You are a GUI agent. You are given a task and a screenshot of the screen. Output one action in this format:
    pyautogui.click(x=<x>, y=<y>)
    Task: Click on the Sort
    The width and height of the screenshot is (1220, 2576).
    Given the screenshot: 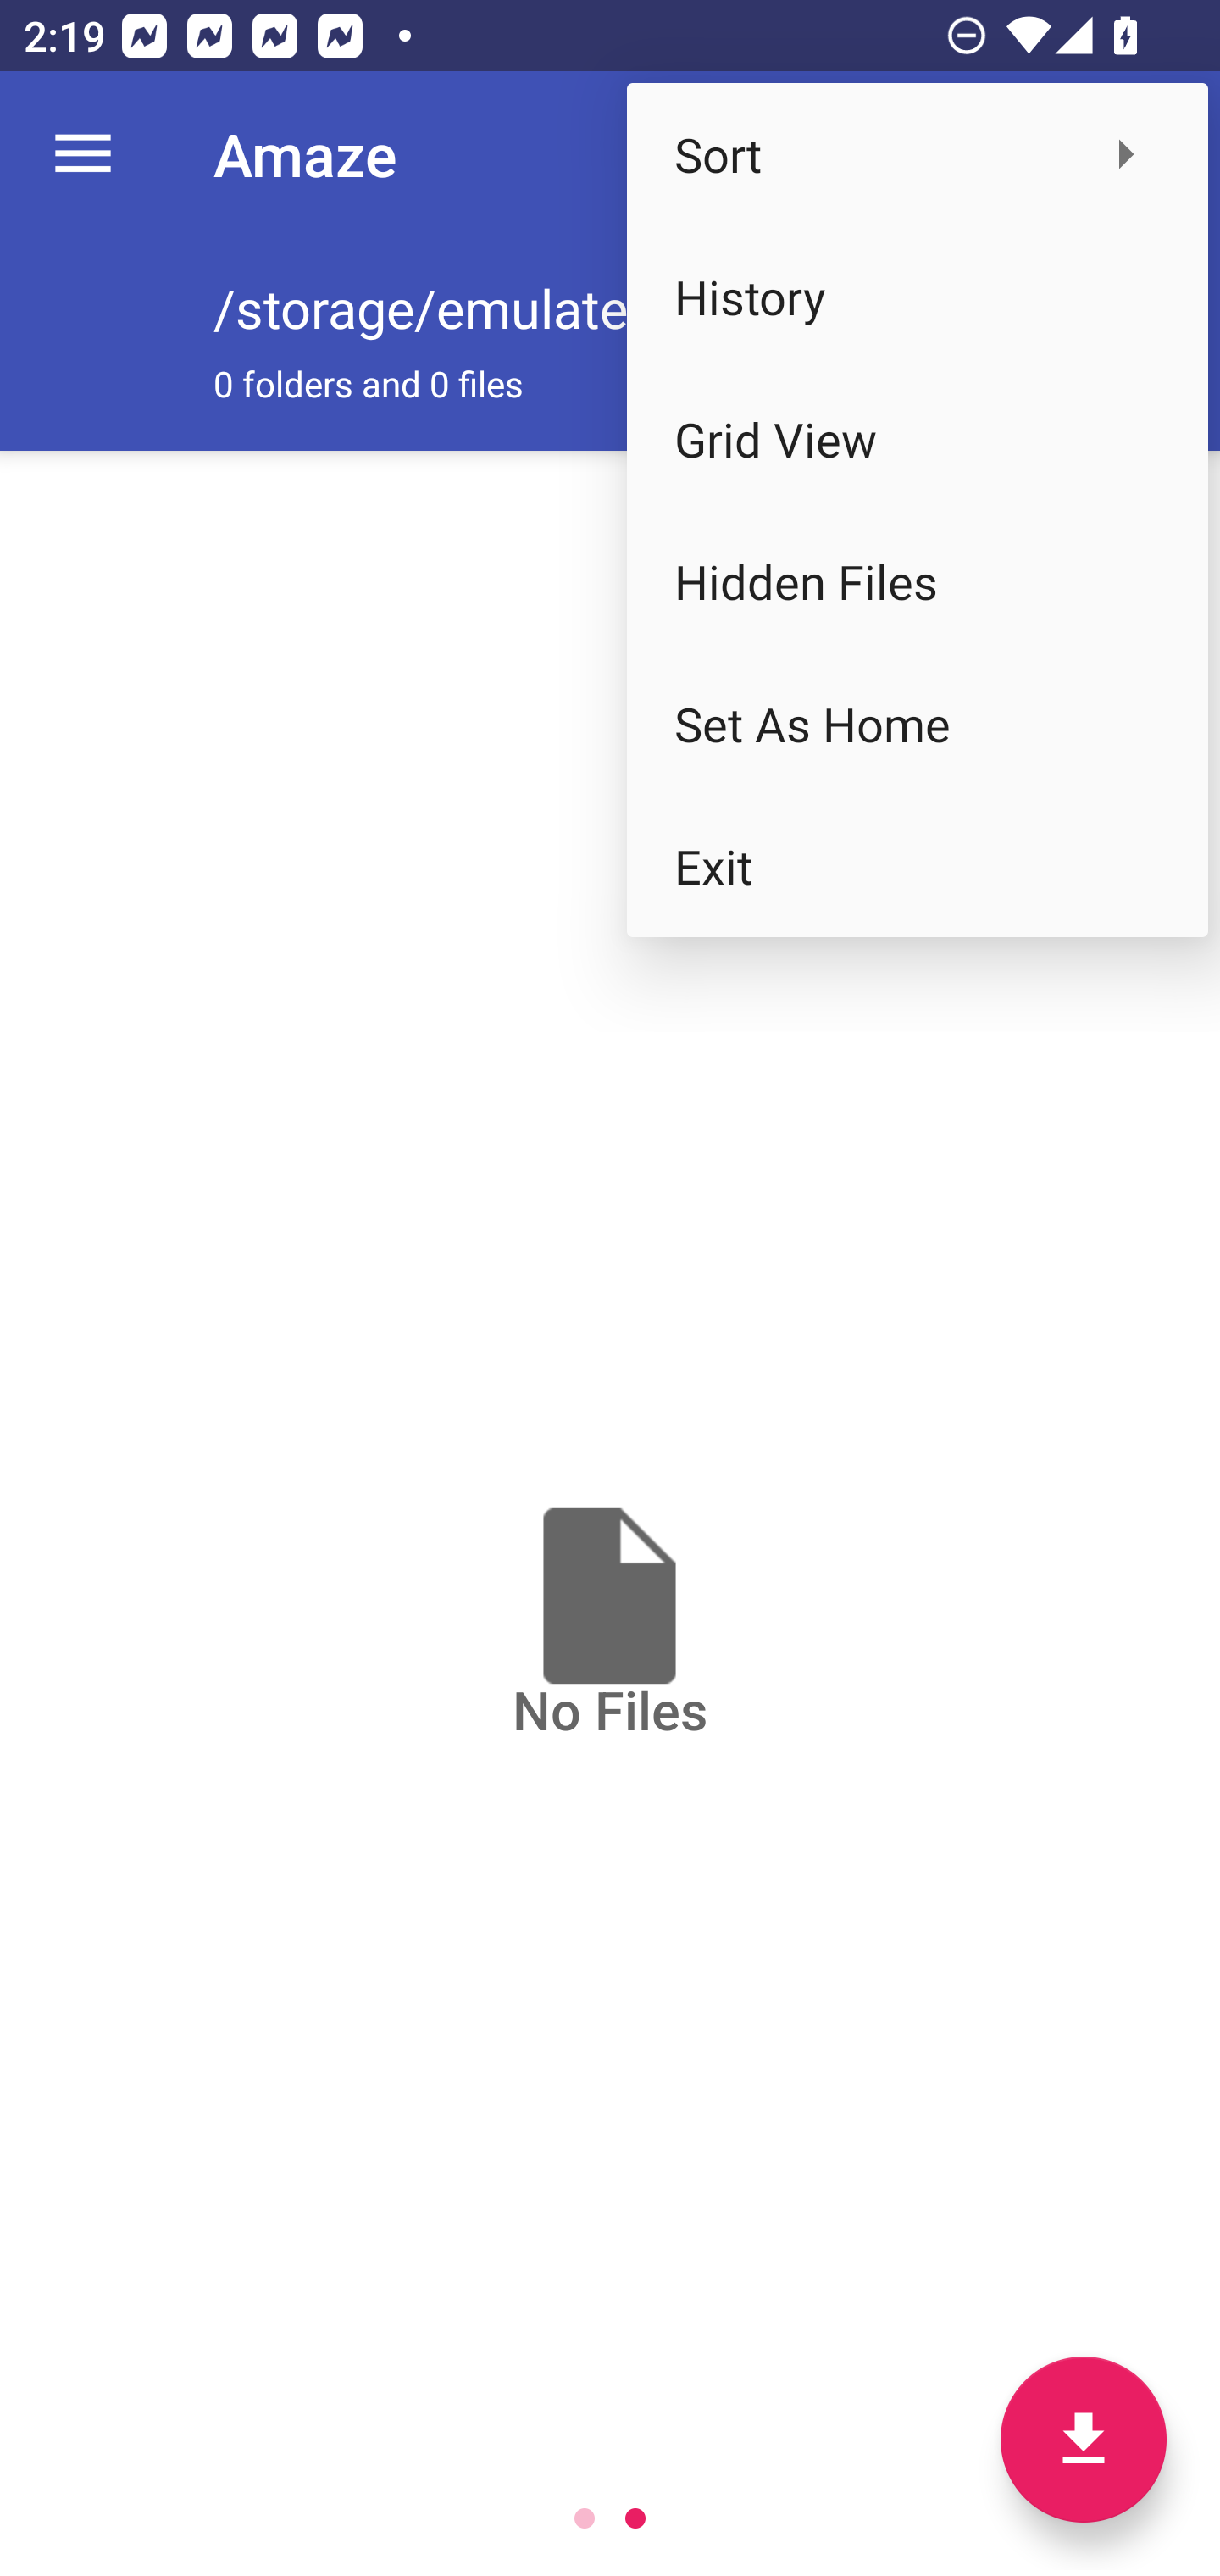 What is the action you would take?
    pyautogui.click(x=917, y=154)
    